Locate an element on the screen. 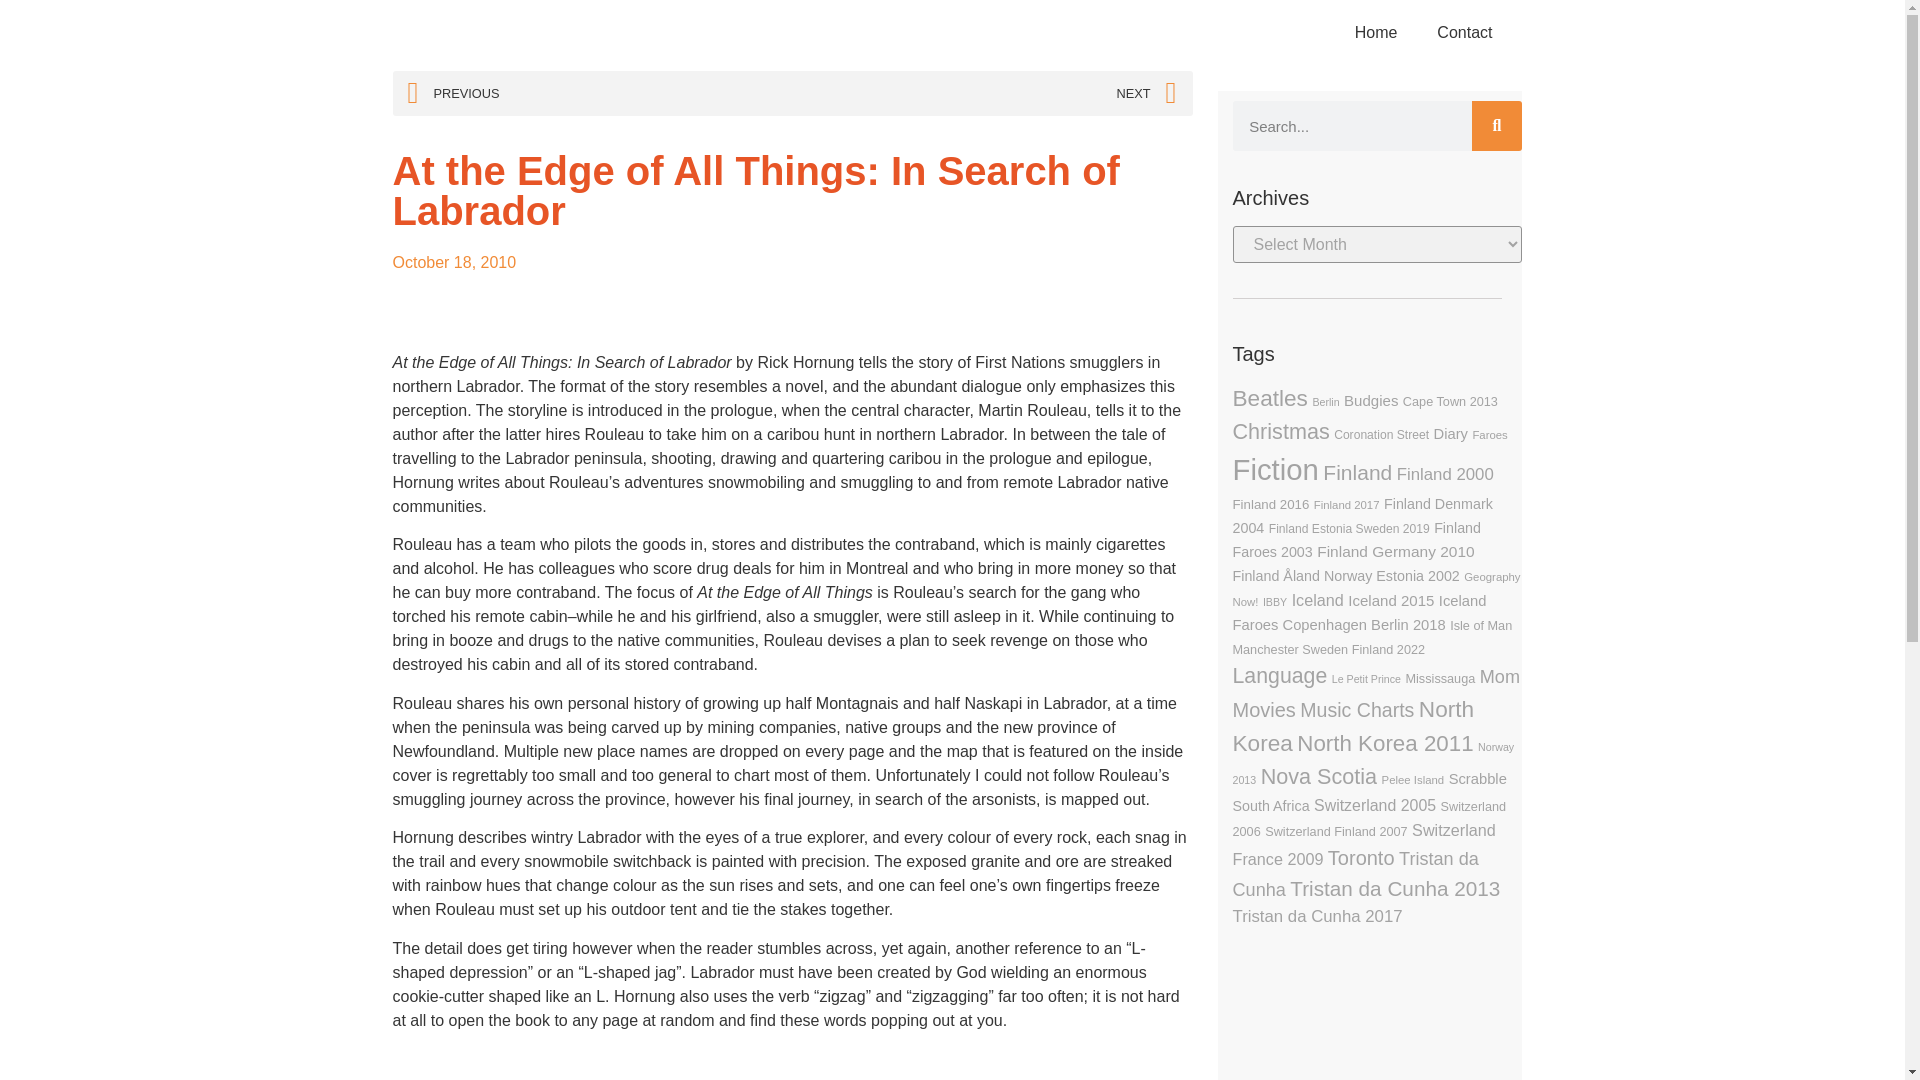 This screenshot has height=1080, width=1920. Finland Faroes 2003 is located at coordinates (1356, 540).